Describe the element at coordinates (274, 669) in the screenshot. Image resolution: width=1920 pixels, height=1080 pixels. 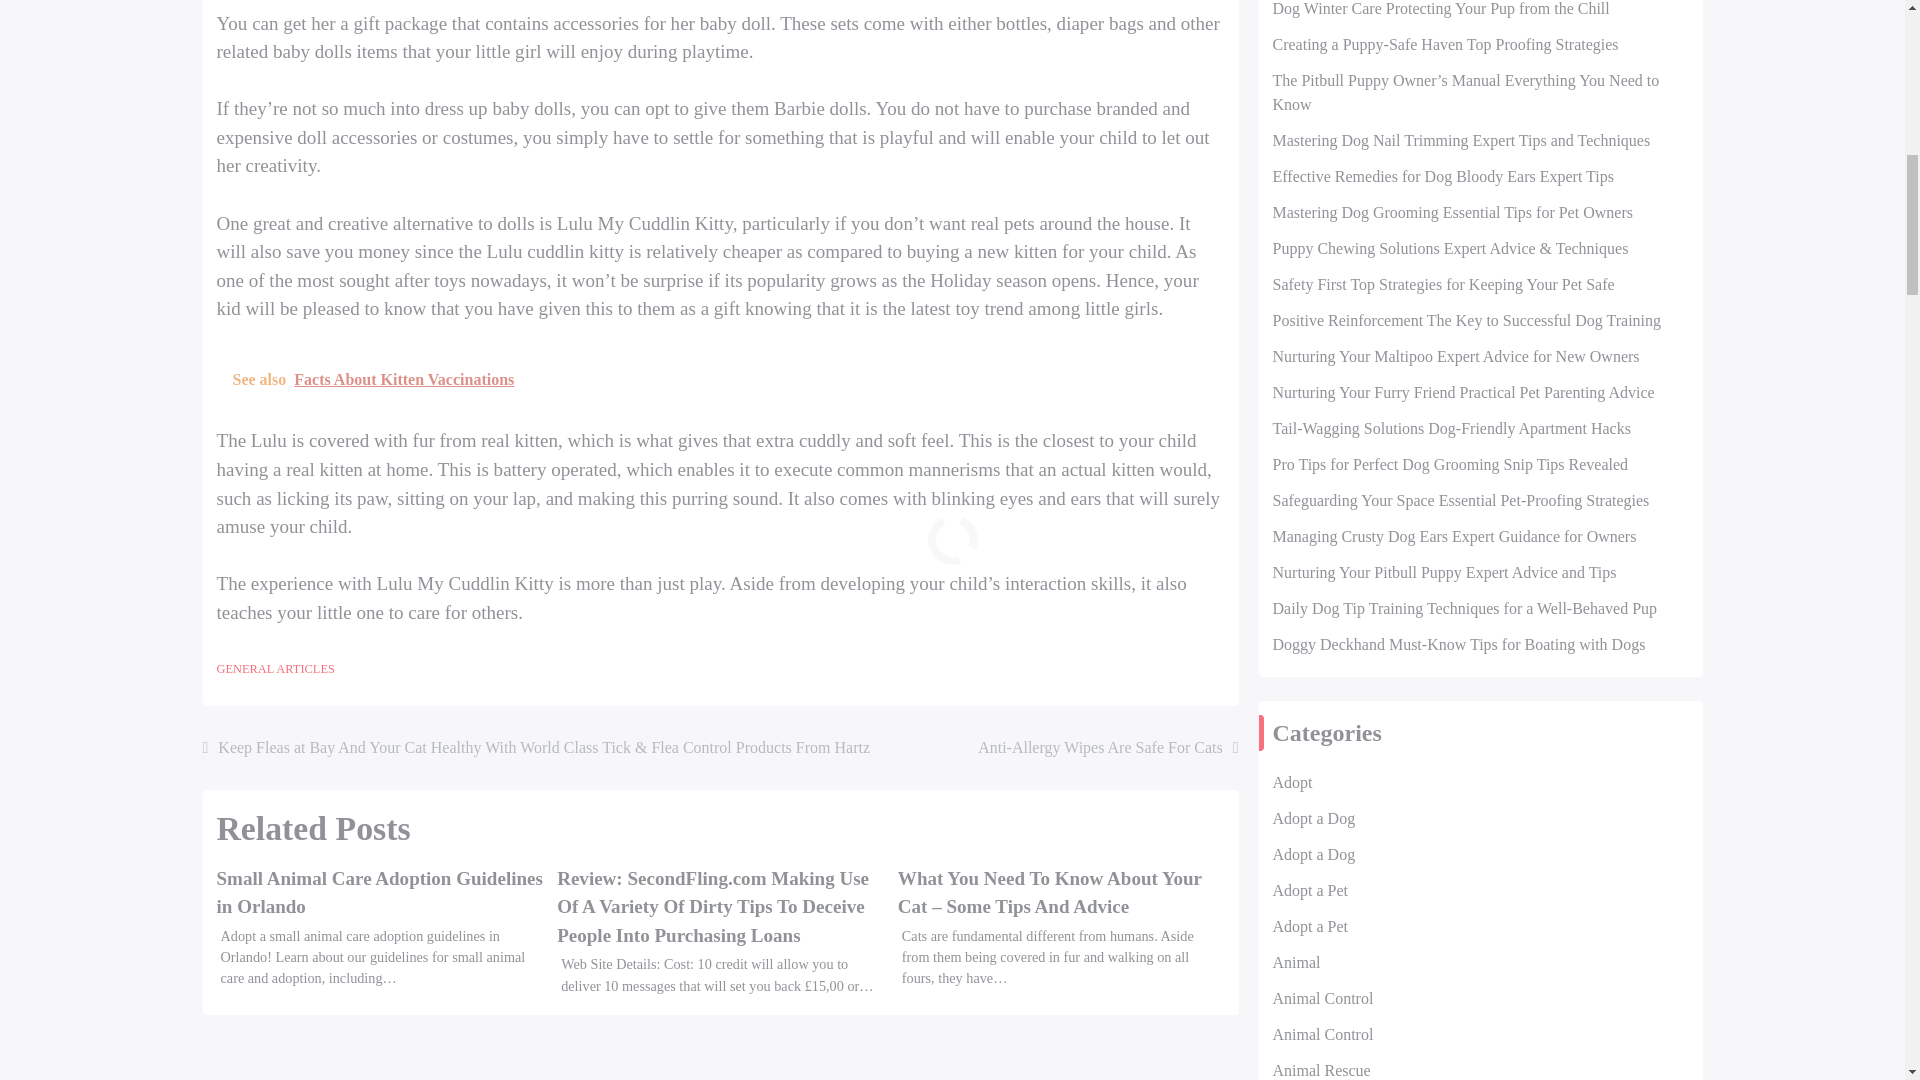
I see `GENERAL ARTICLES` at that location.